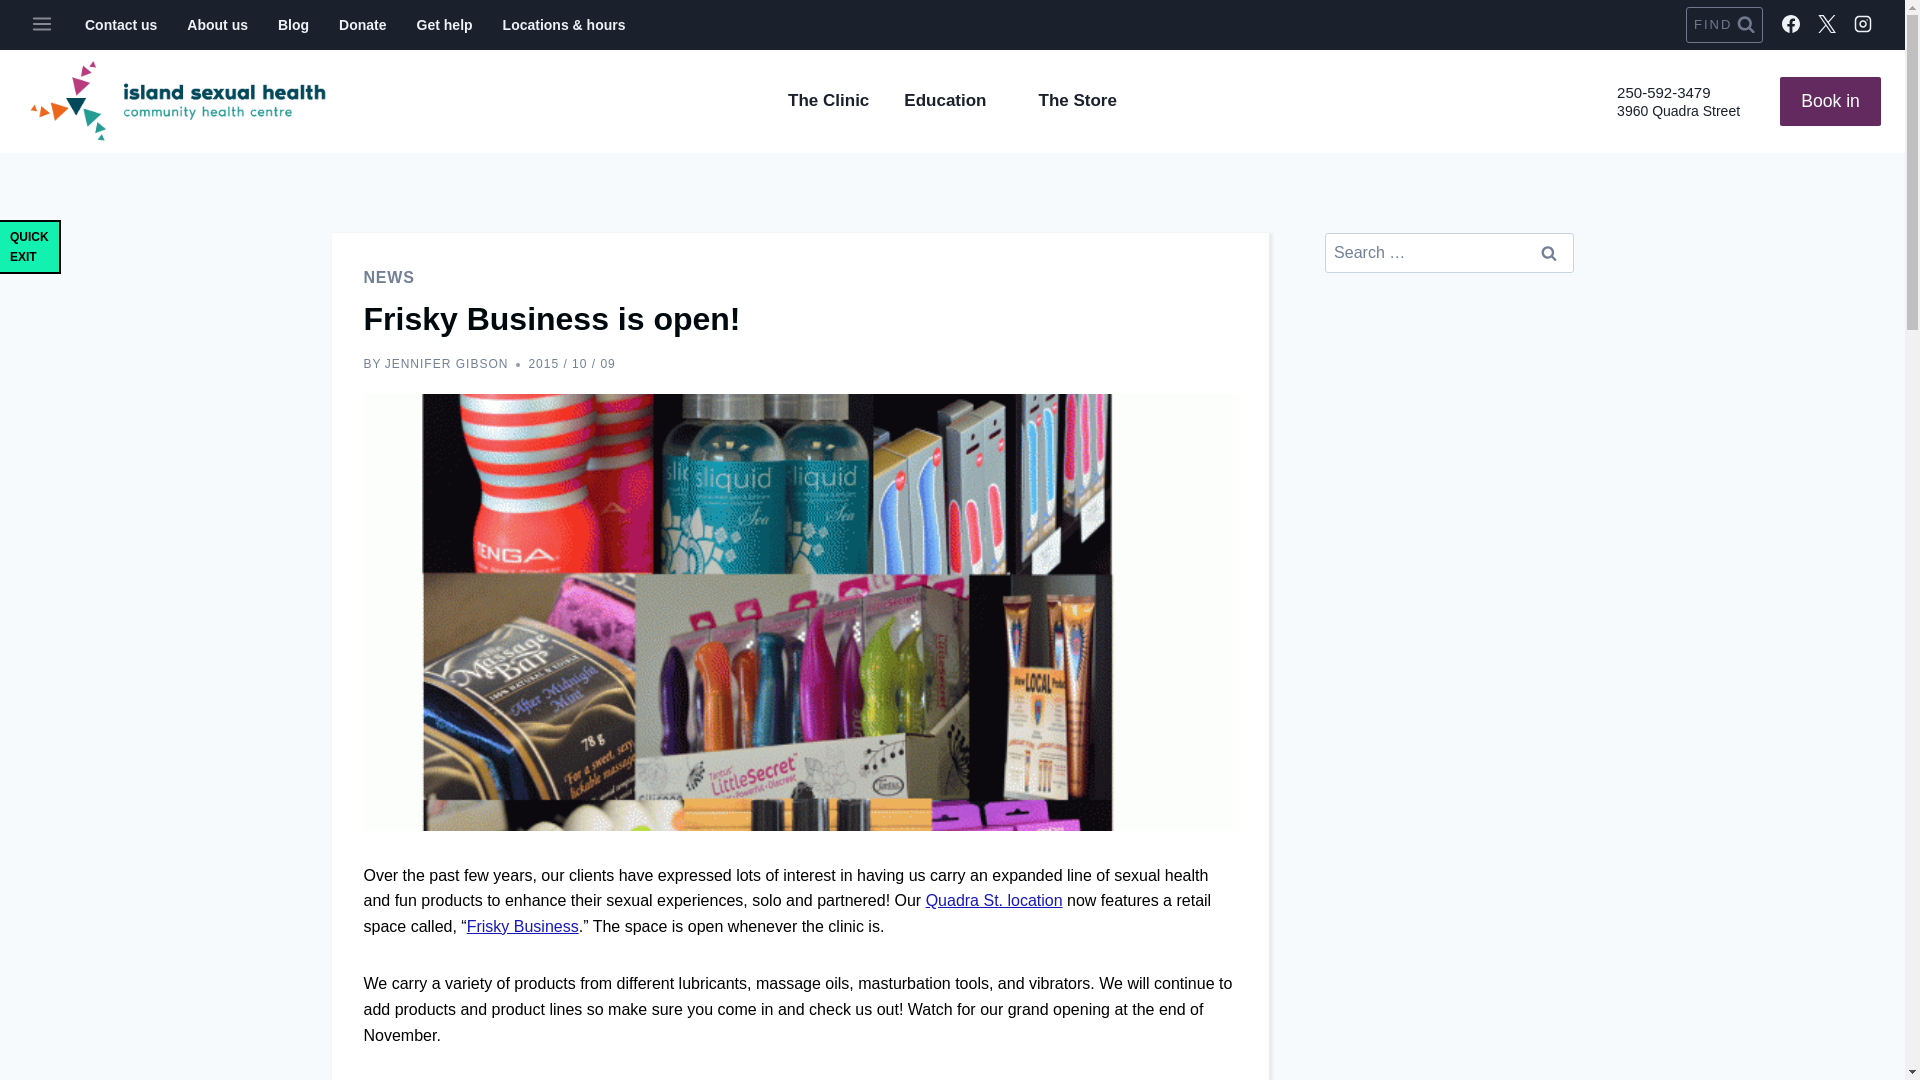  I want to click on Book in, so click(1830, 101).